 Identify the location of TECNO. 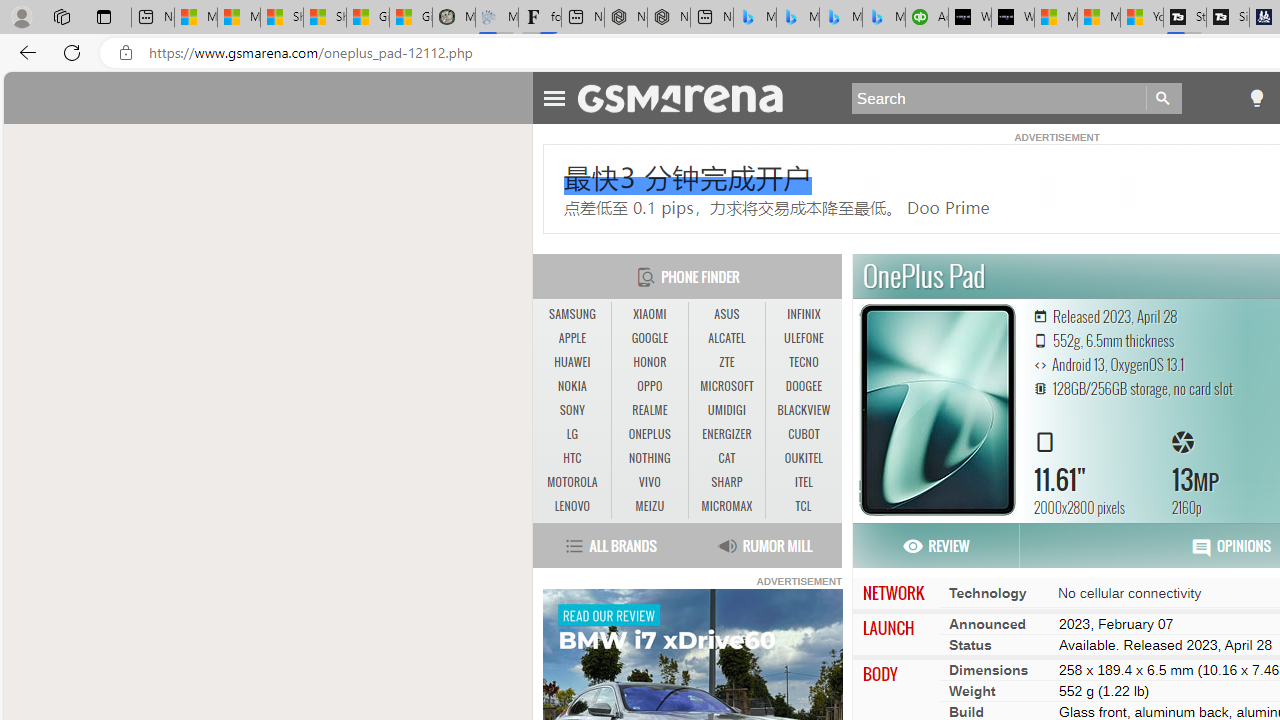
(804, 362).